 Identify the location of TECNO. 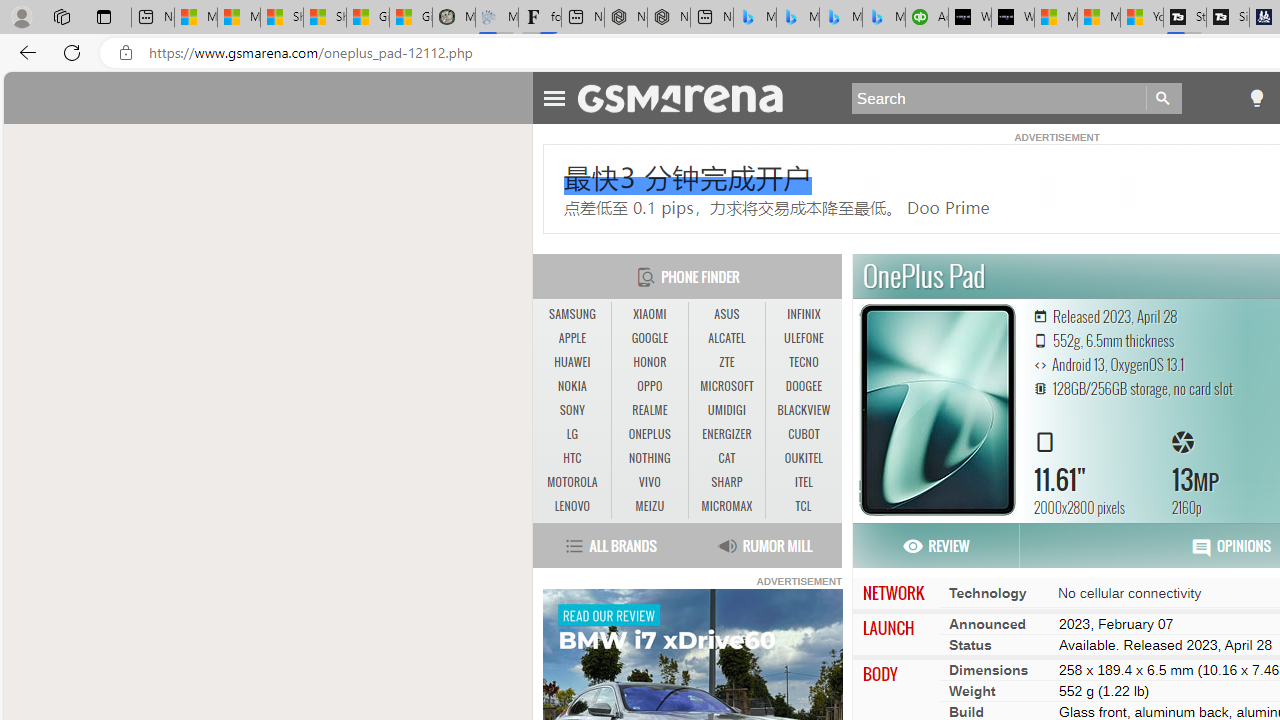
(804, 362).